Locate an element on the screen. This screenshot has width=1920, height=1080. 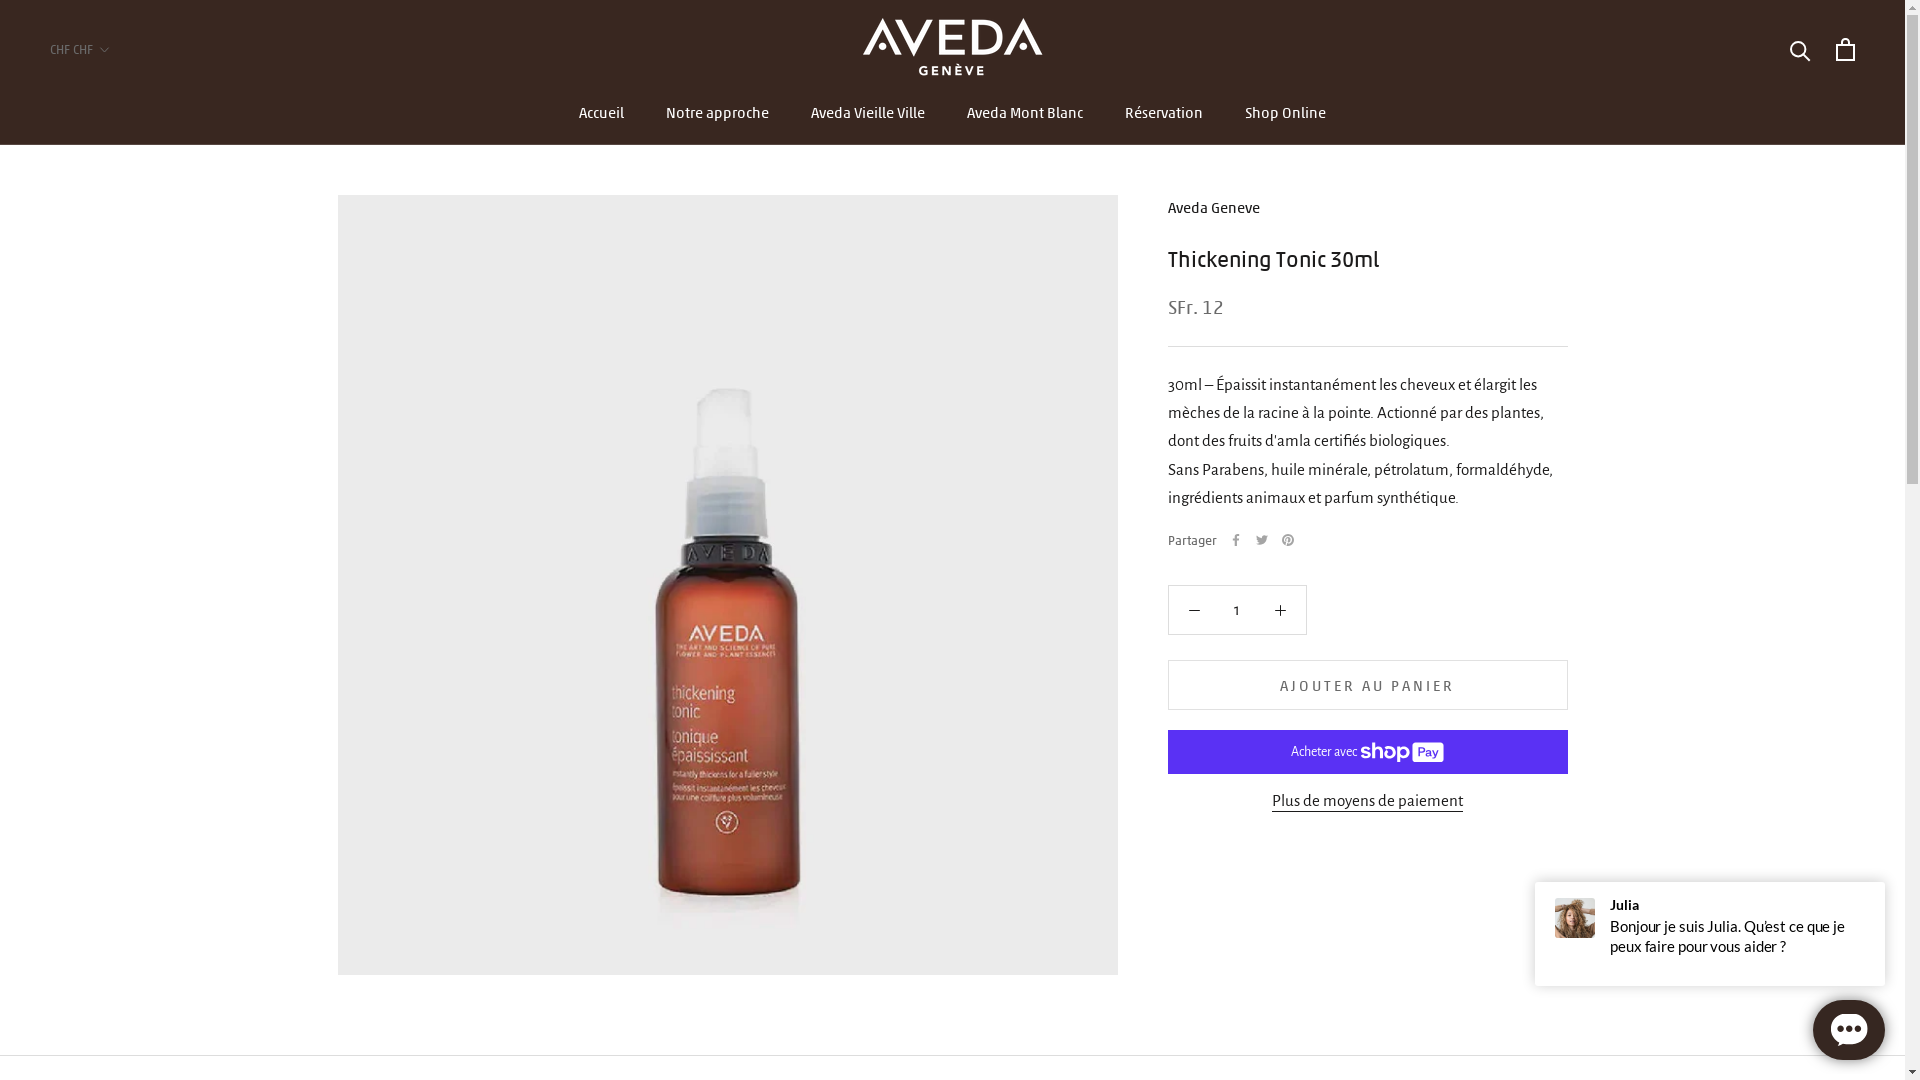
AJOUTER AU PANIER is located at coordinates (1368, 685).